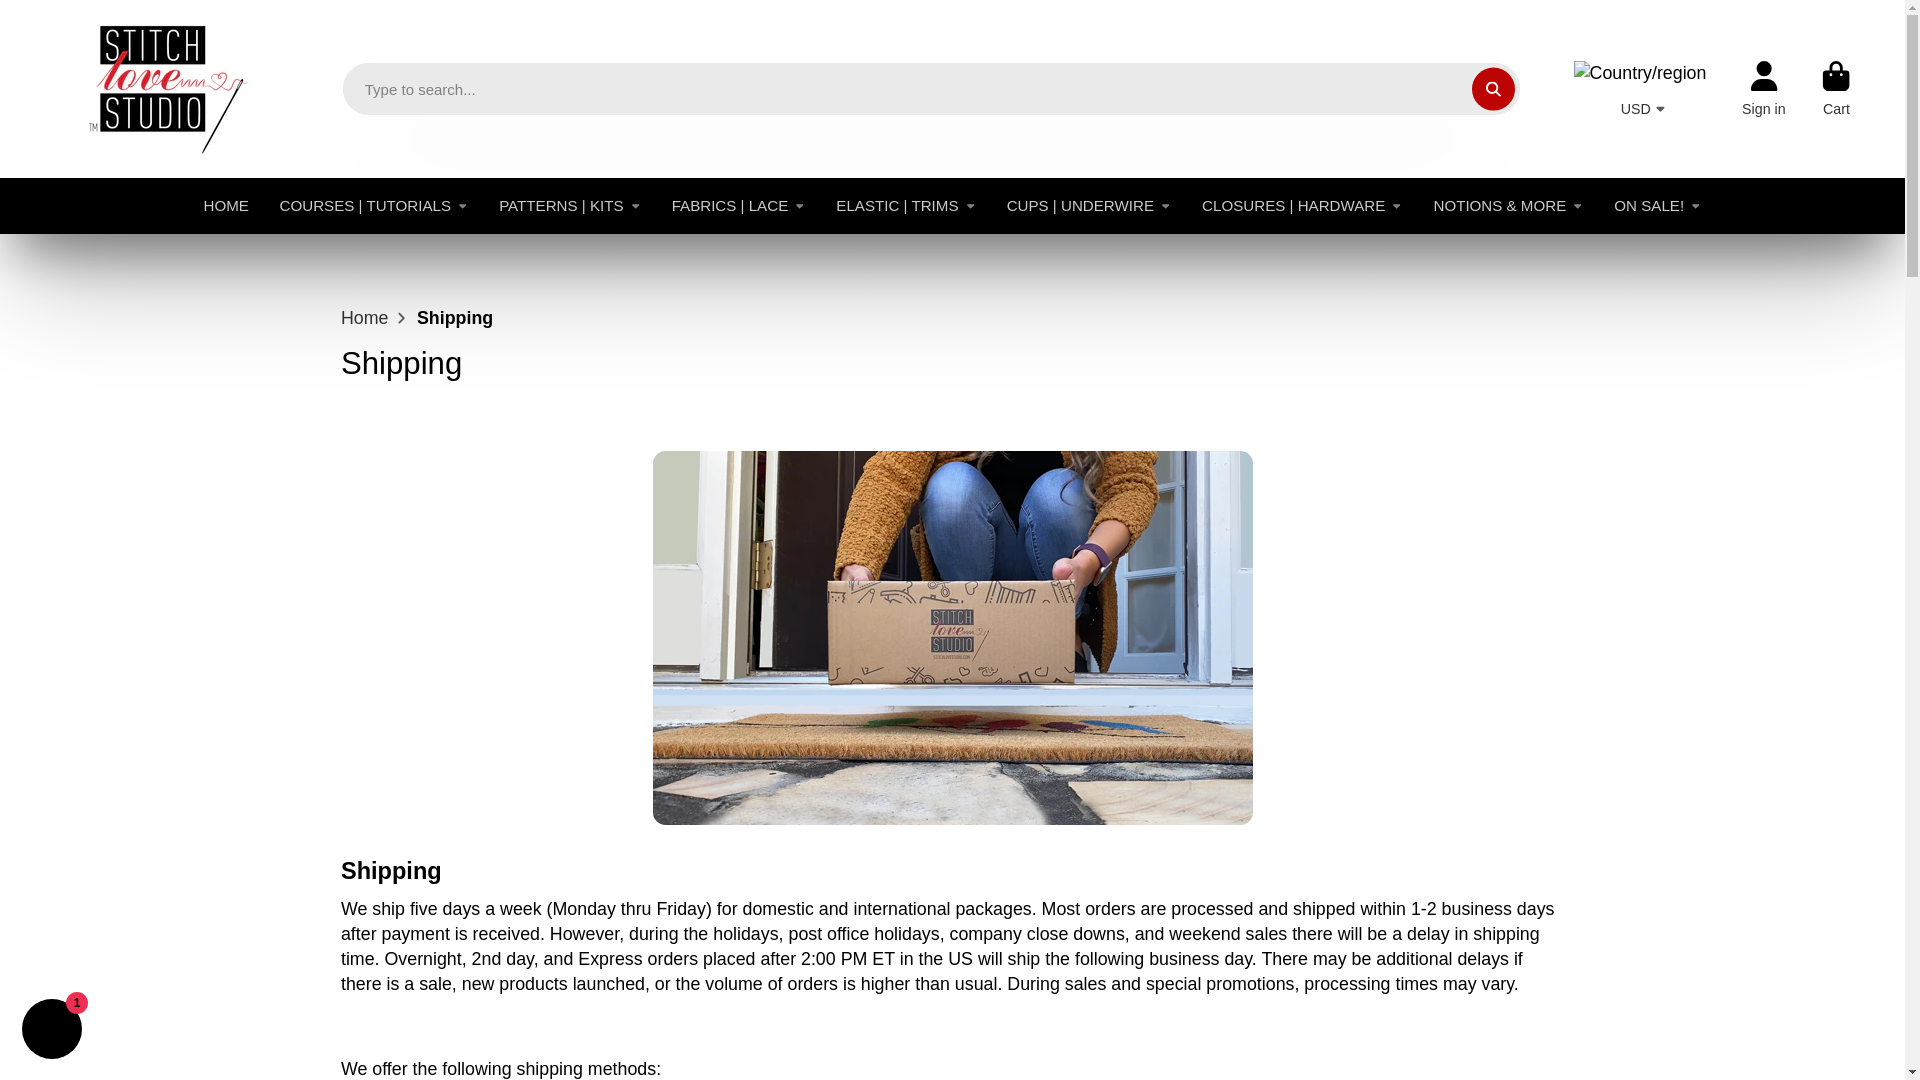 The image size is (1920, 1080). What do you see at coordinates (52, 1031) in the screenshot?
I see `Shopify online store chat` at bounding box center [52, 1031].